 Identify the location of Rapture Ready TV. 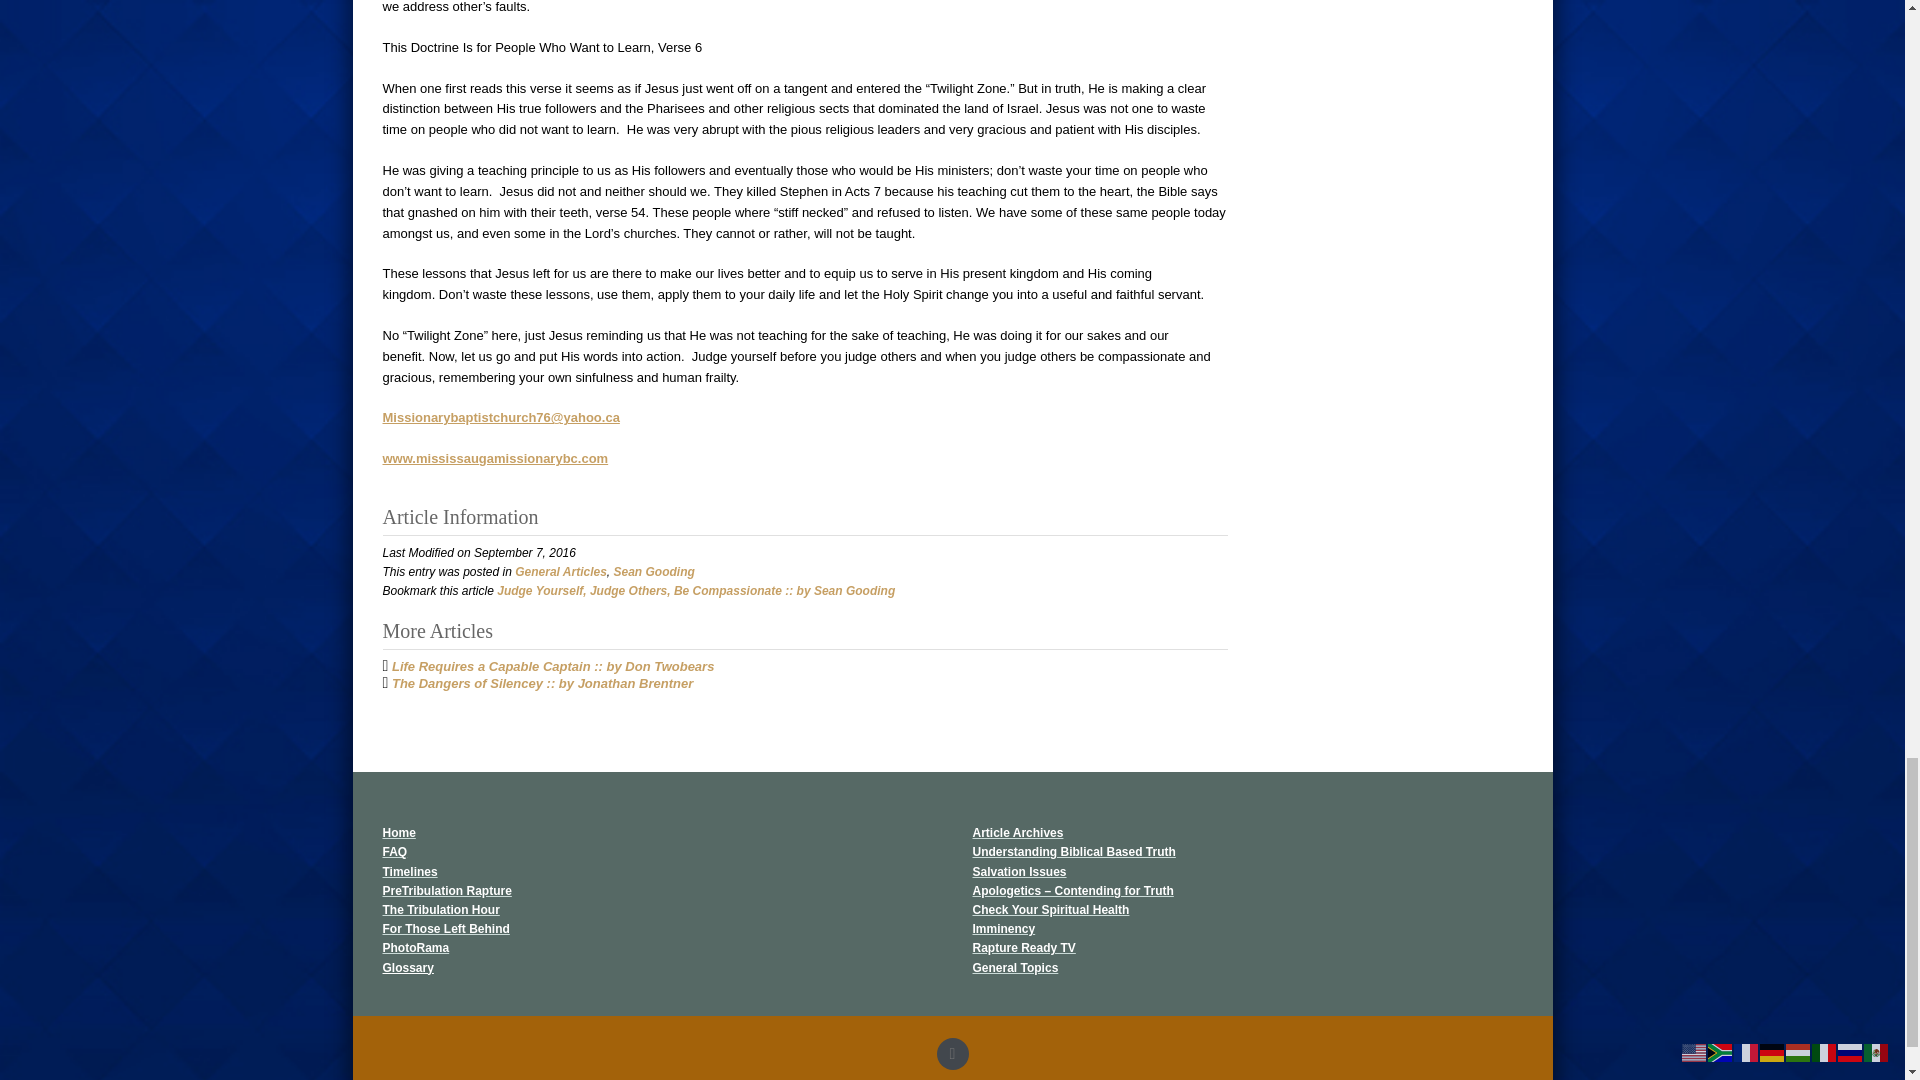
(1023, 947).